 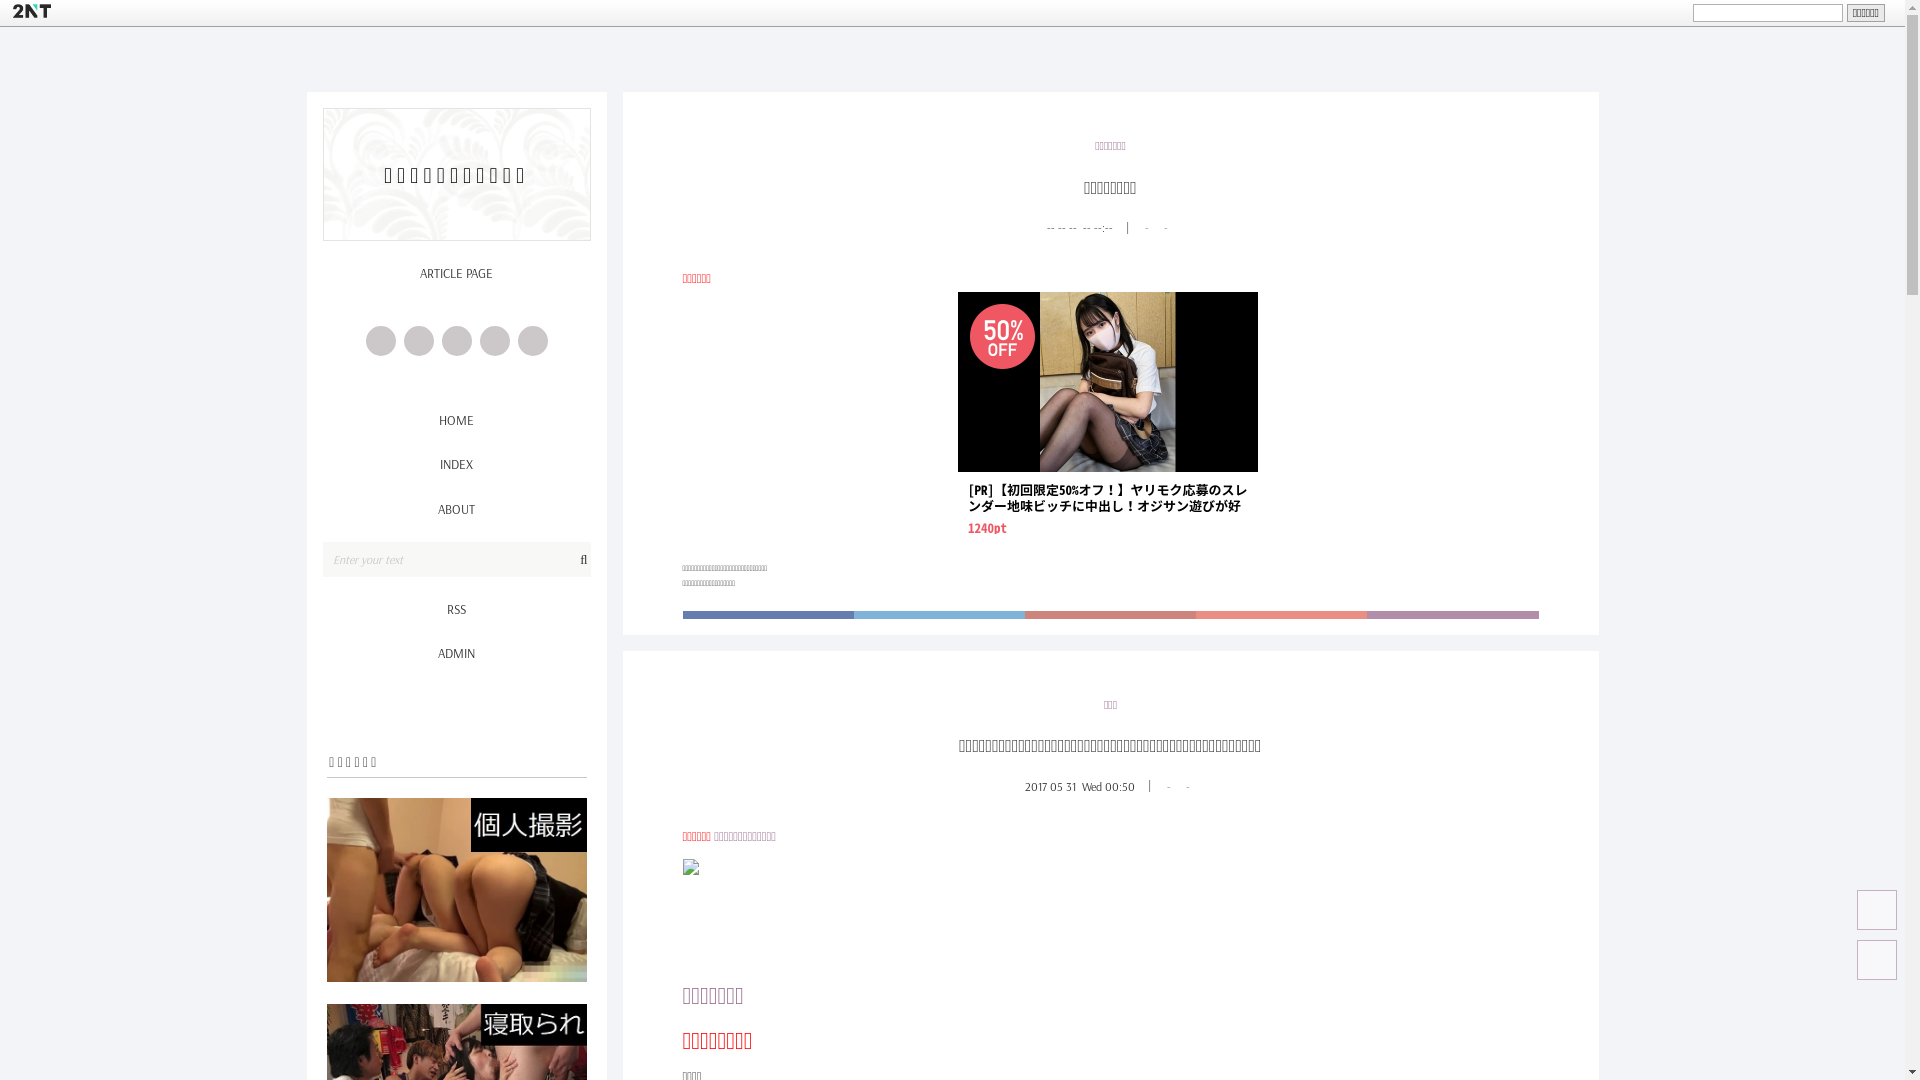 I want to click on Pin it on Pinterest, so click(x=1110, y=615).